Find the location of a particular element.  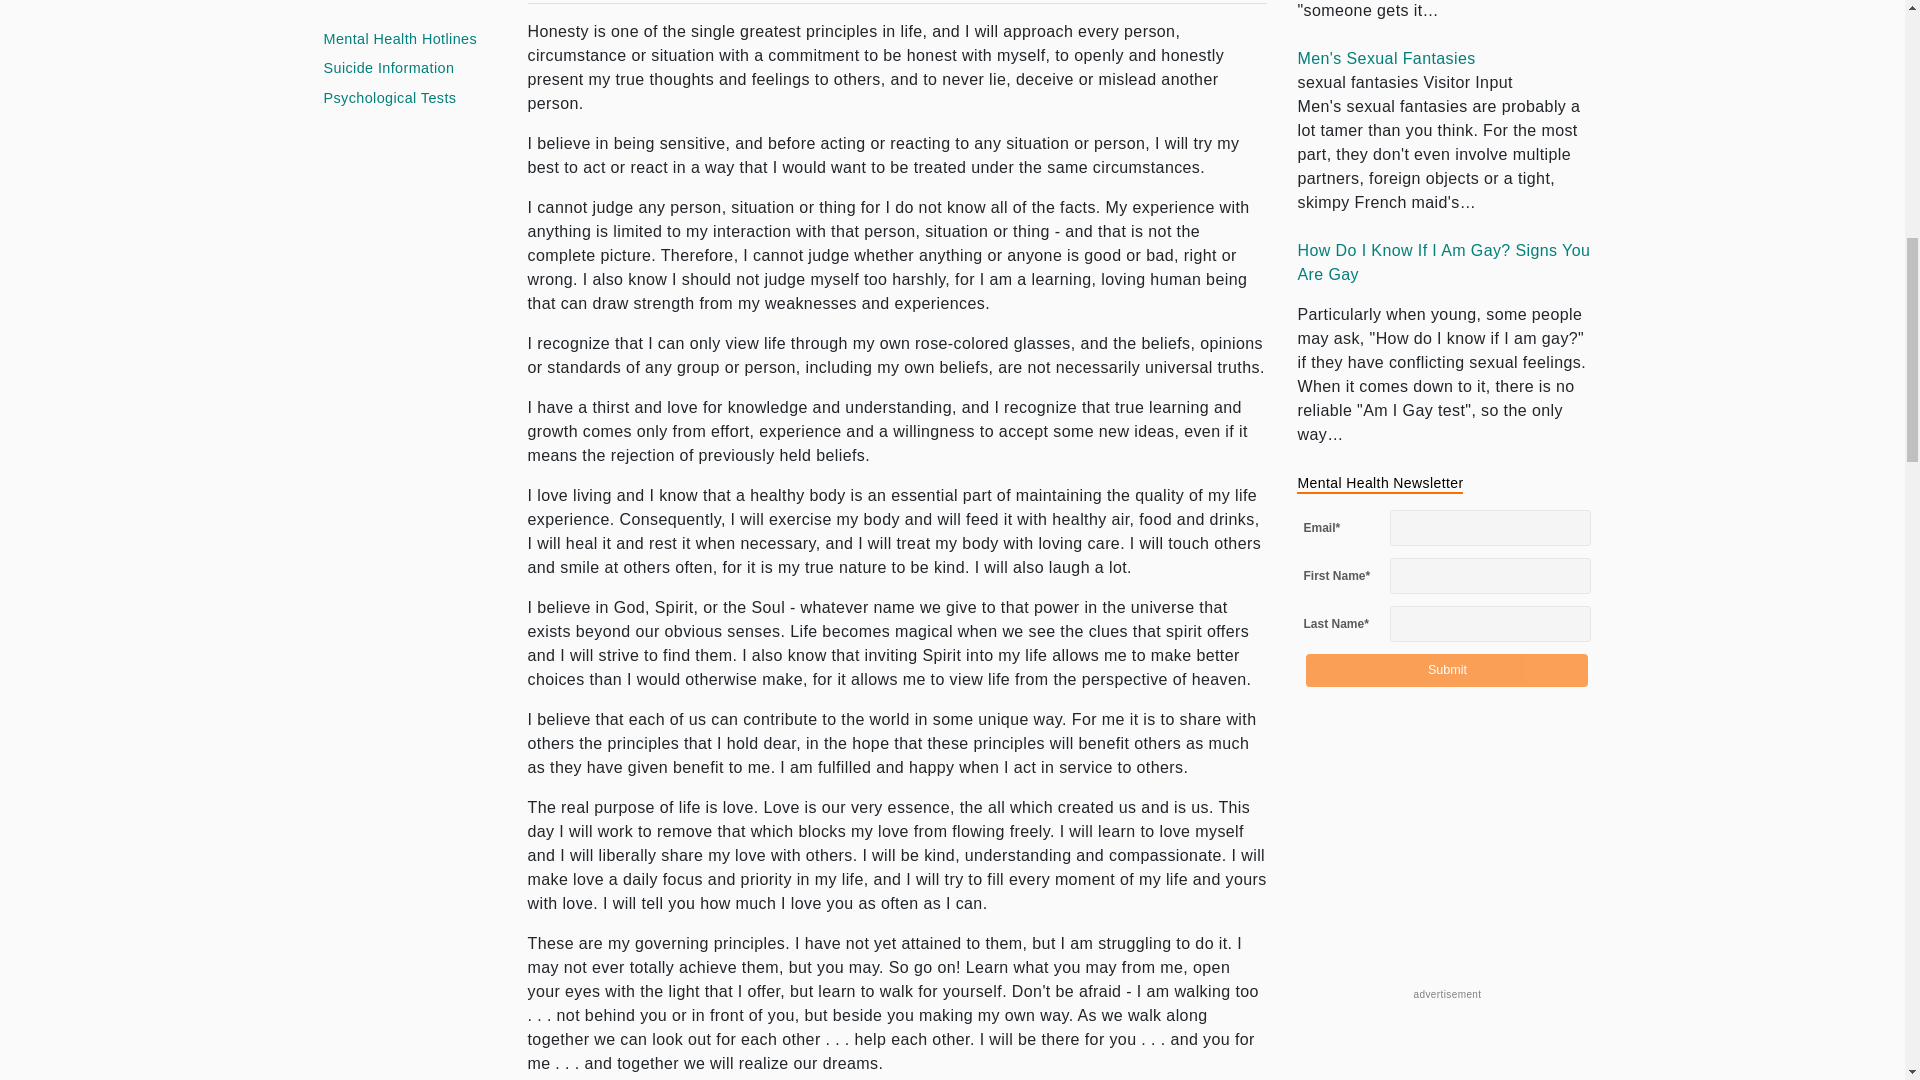

Mental Health Hotline Numbers and Referral Resources is located at coordinates (401, 40).